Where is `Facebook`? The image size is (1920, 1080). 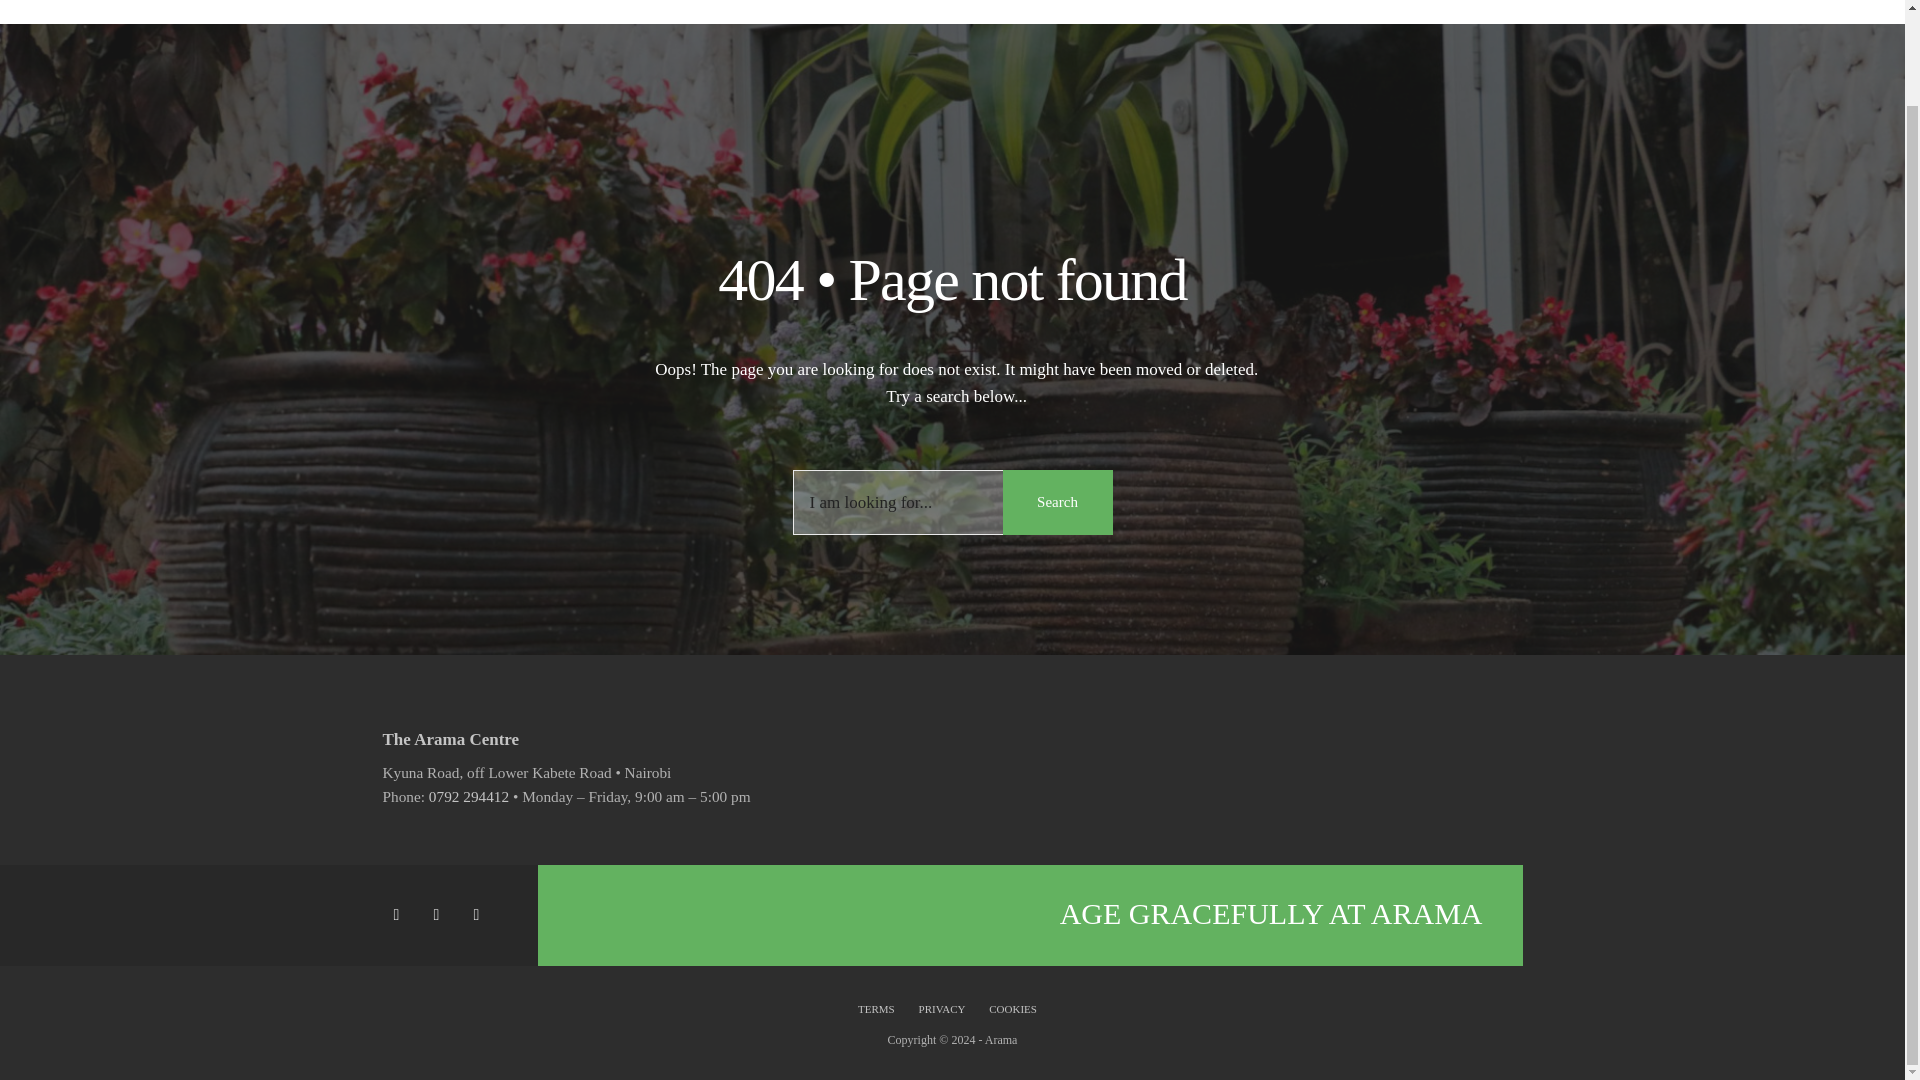
Facebook is located at coordinates (399, 915).